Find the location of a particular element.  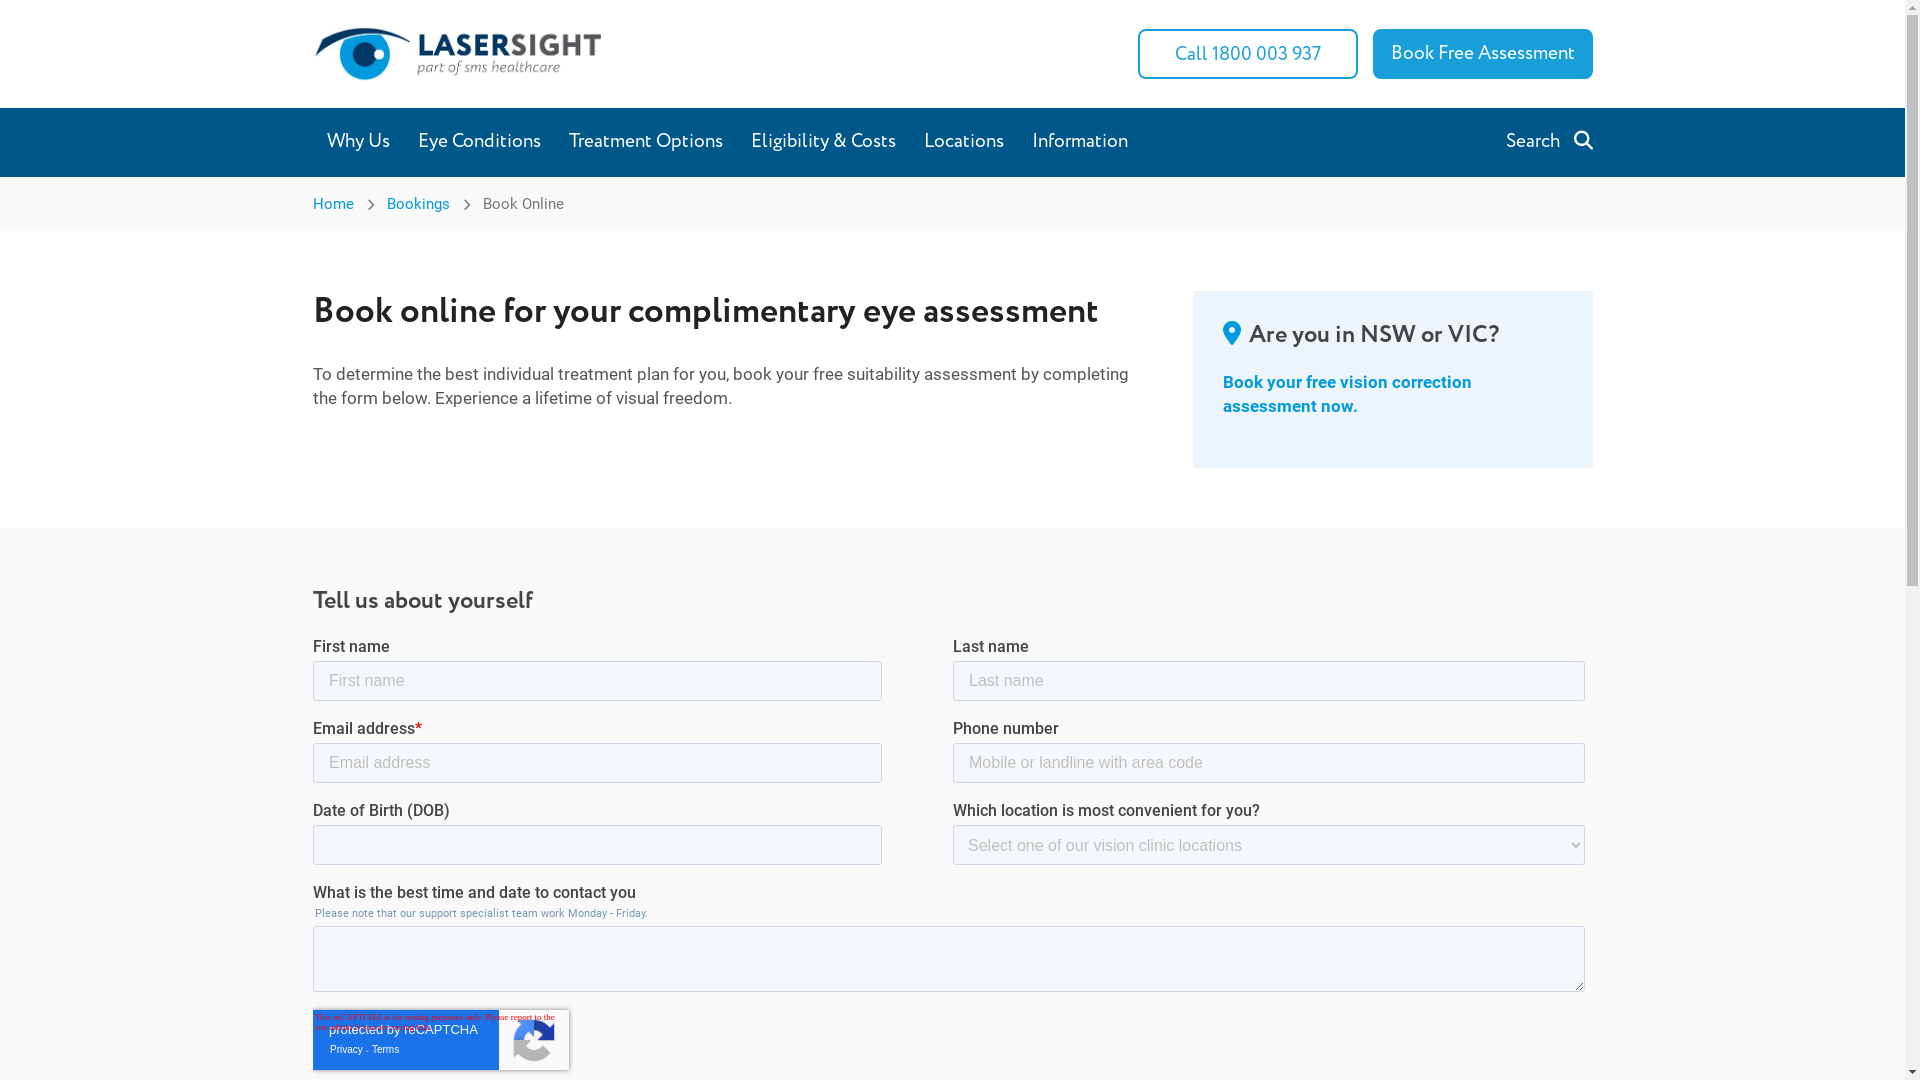

Book your free vision correction assessment now. is located at coordinates (1346, 394).